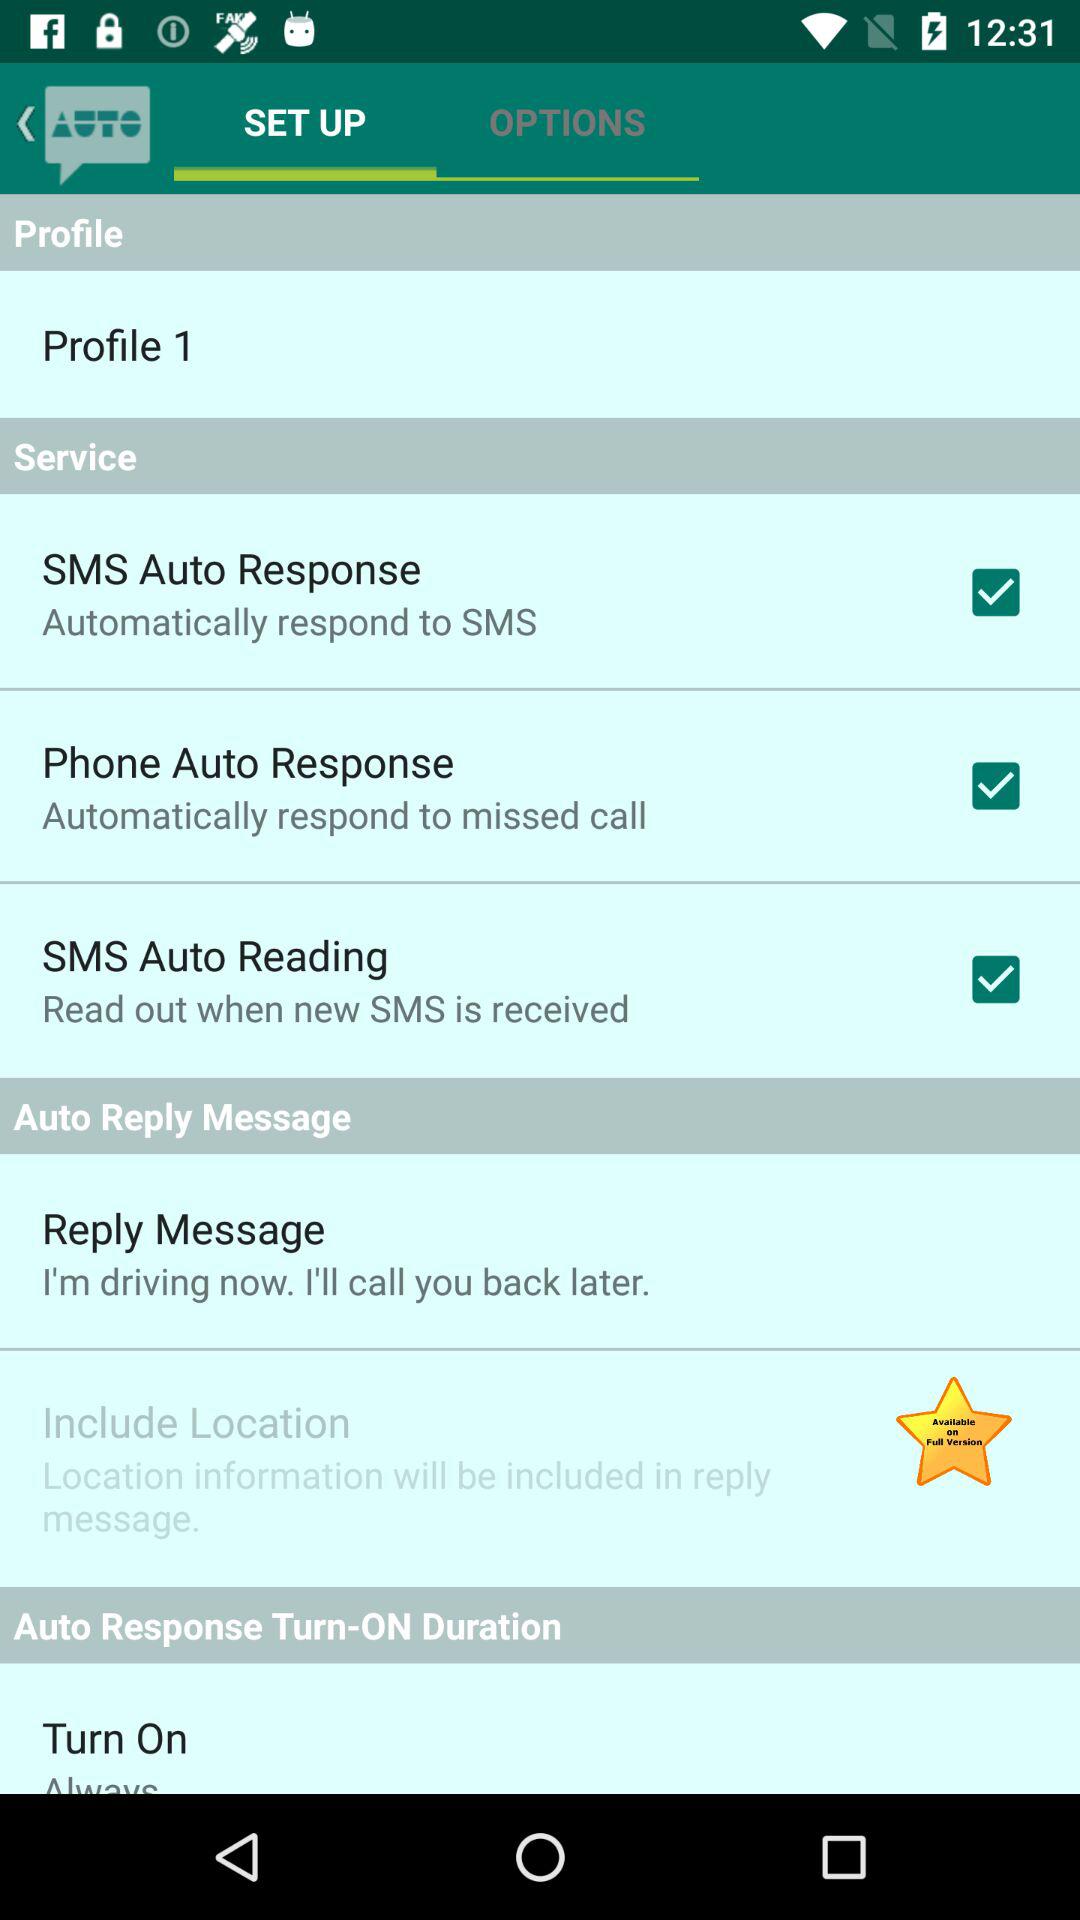 This screenshot has height=1920, width=1080. I want to click on press the icon below reply message, so click(346, 1280).